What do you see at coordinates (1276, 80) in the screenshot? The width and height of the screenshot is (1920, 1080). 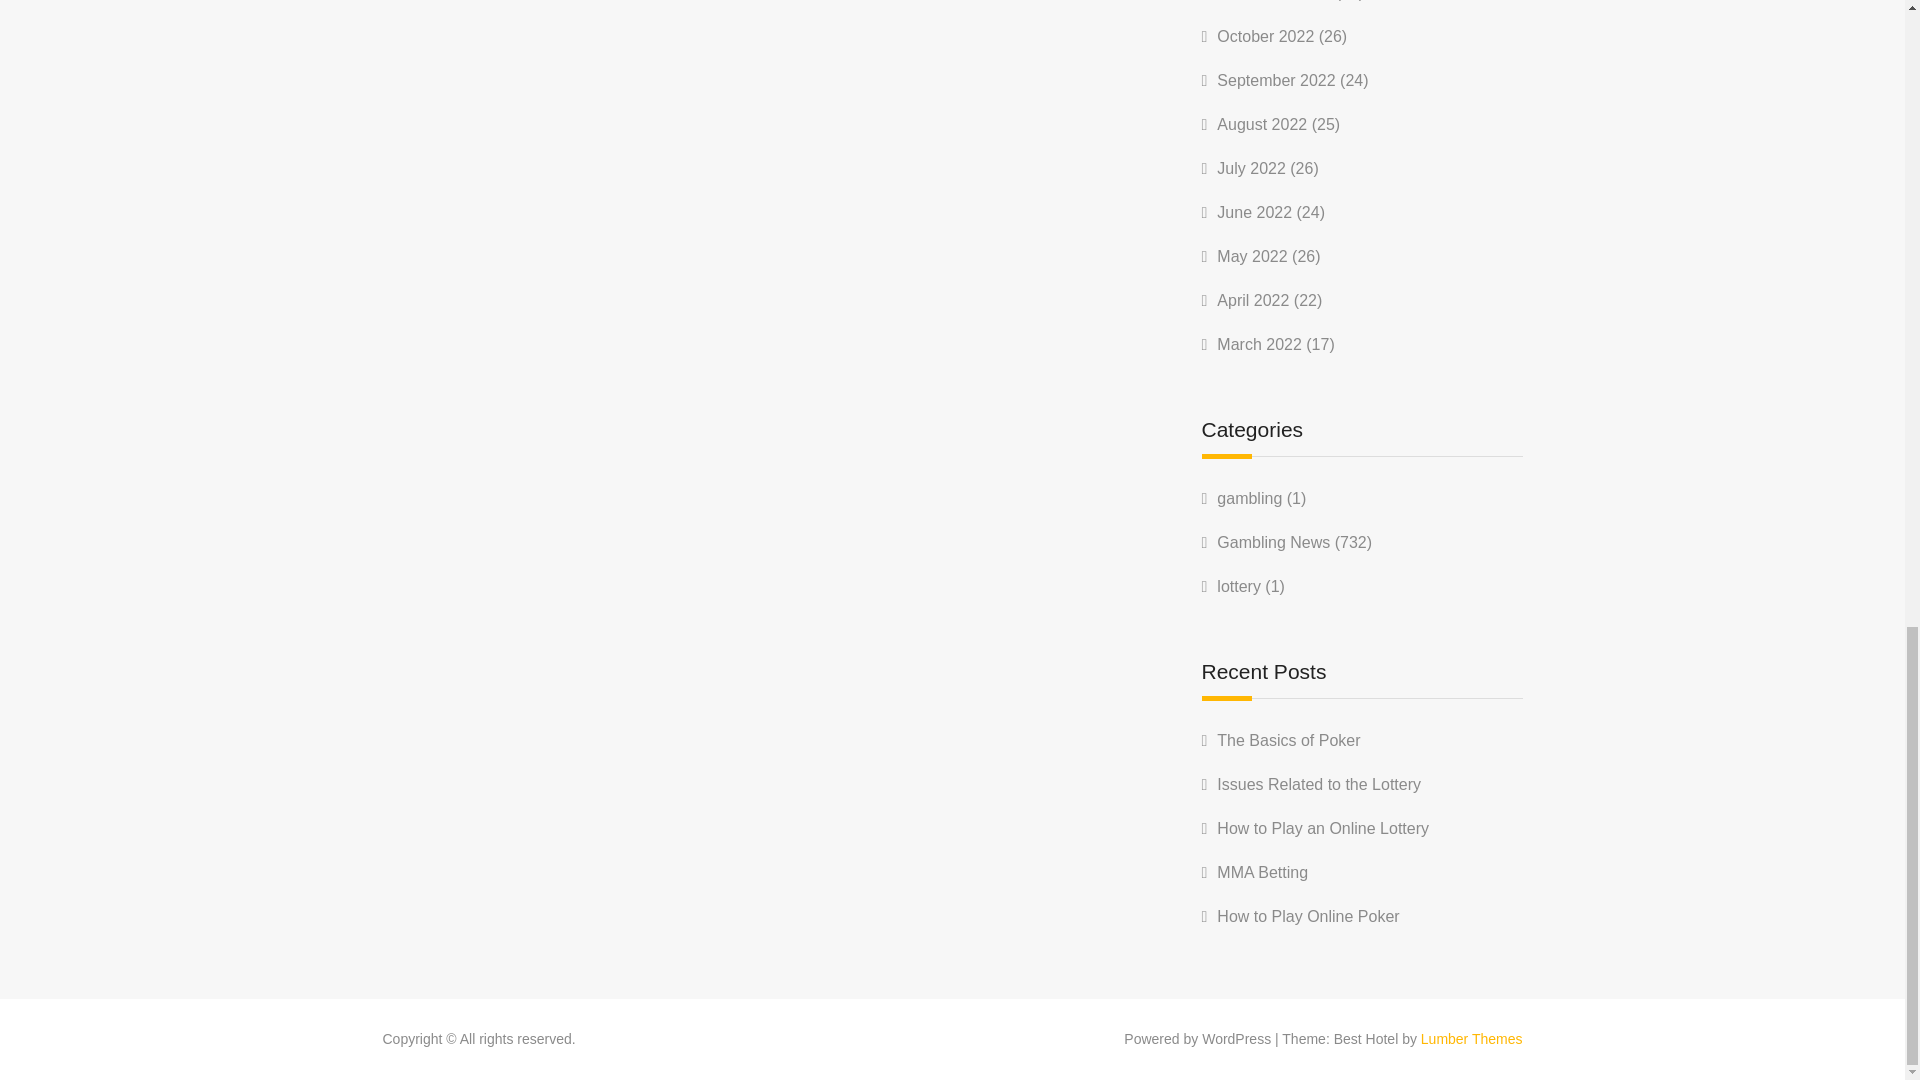 I see `September 2022` at bounding box center [1276, 80].